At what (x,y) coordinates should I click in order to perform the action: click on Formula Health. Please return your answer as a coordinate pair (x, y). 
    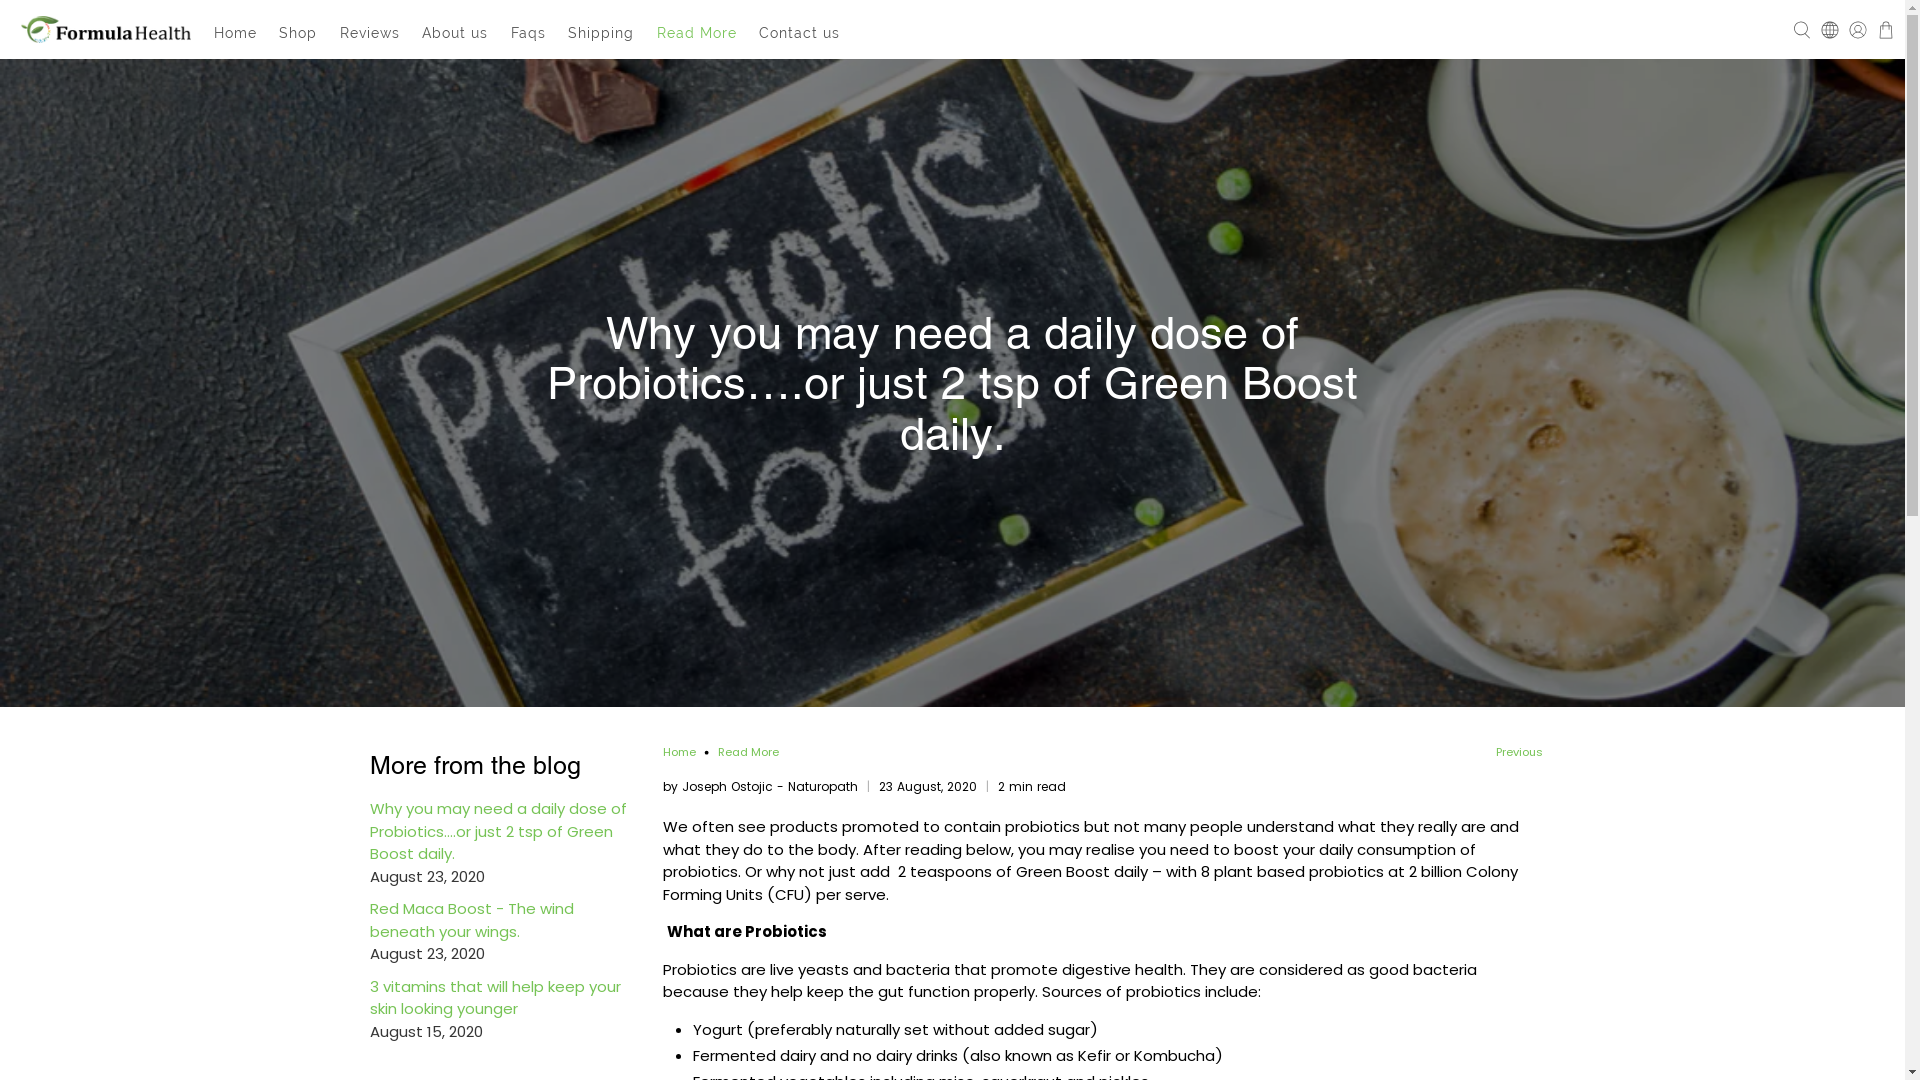
    Looking at the image, I should click on (106, 29).